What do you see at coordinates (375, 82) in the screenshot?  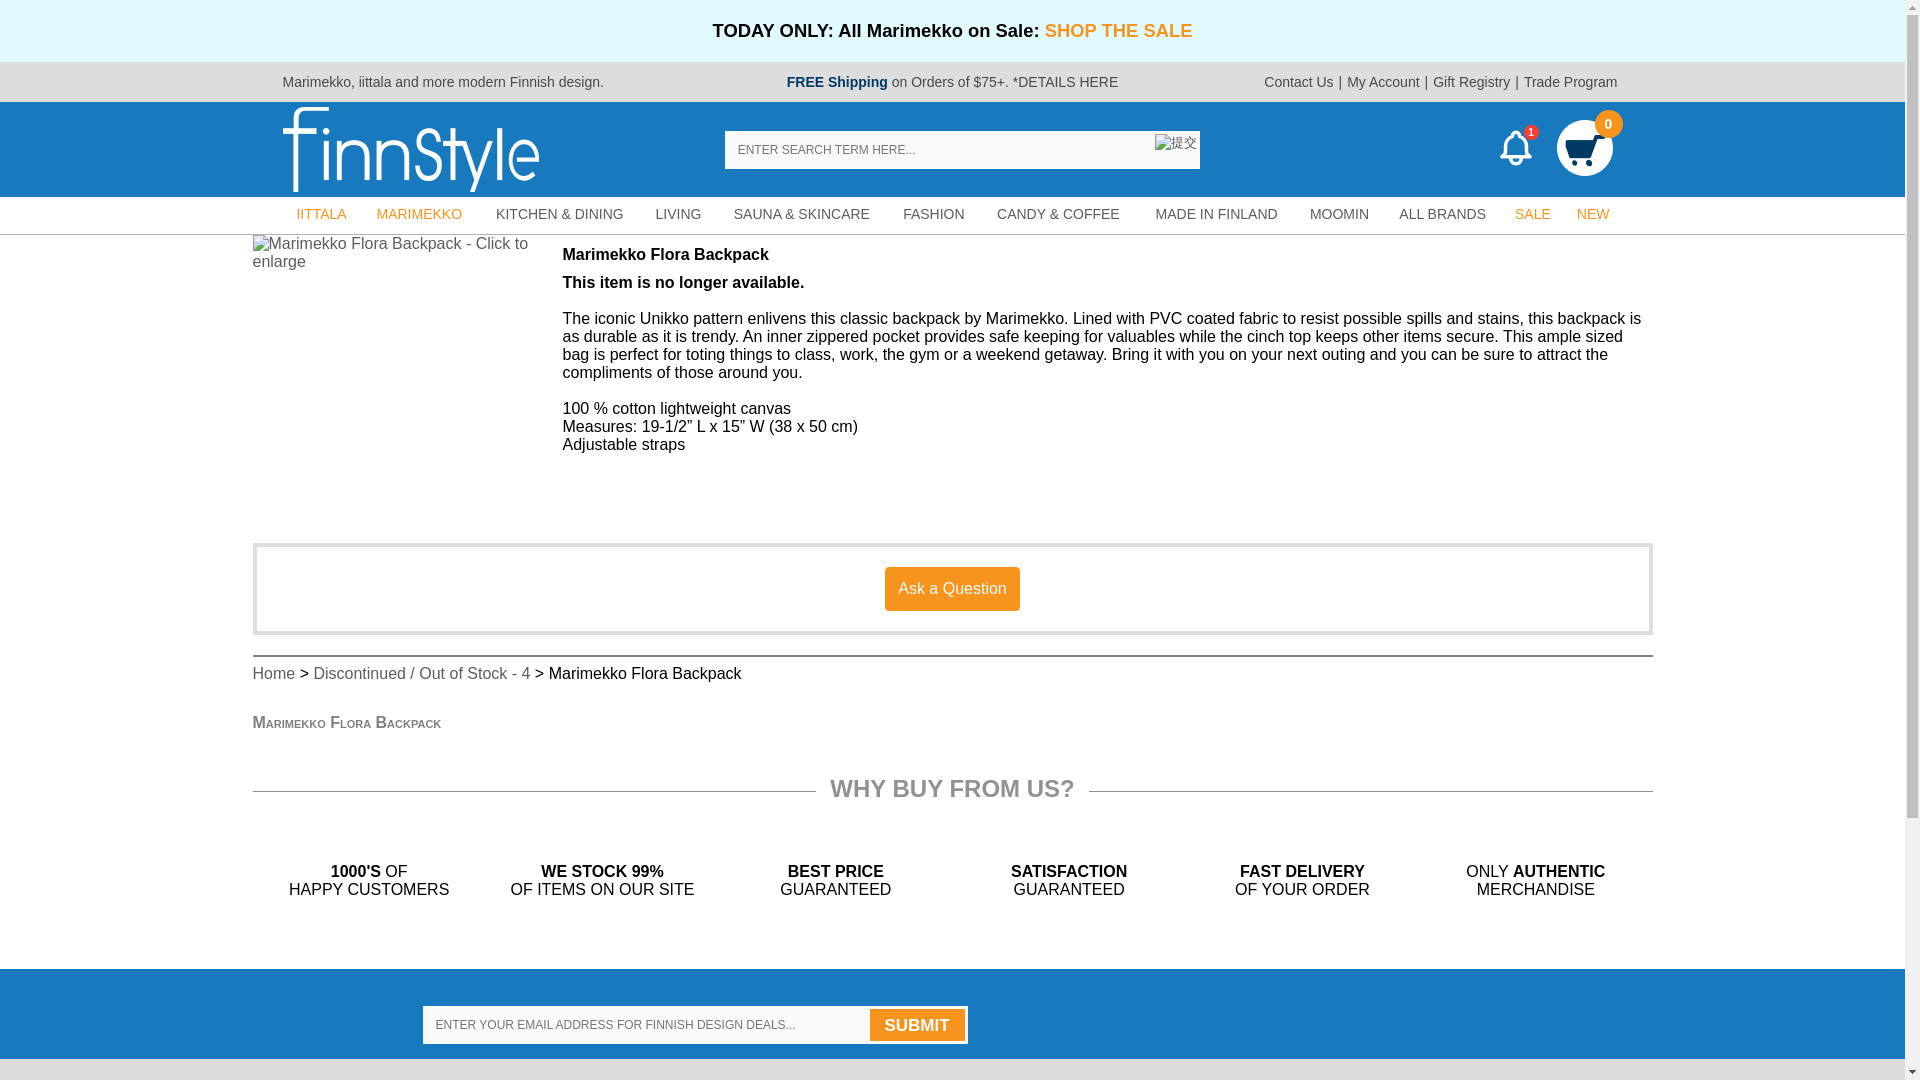 I see `iittala` at bounding box center [375, 82].